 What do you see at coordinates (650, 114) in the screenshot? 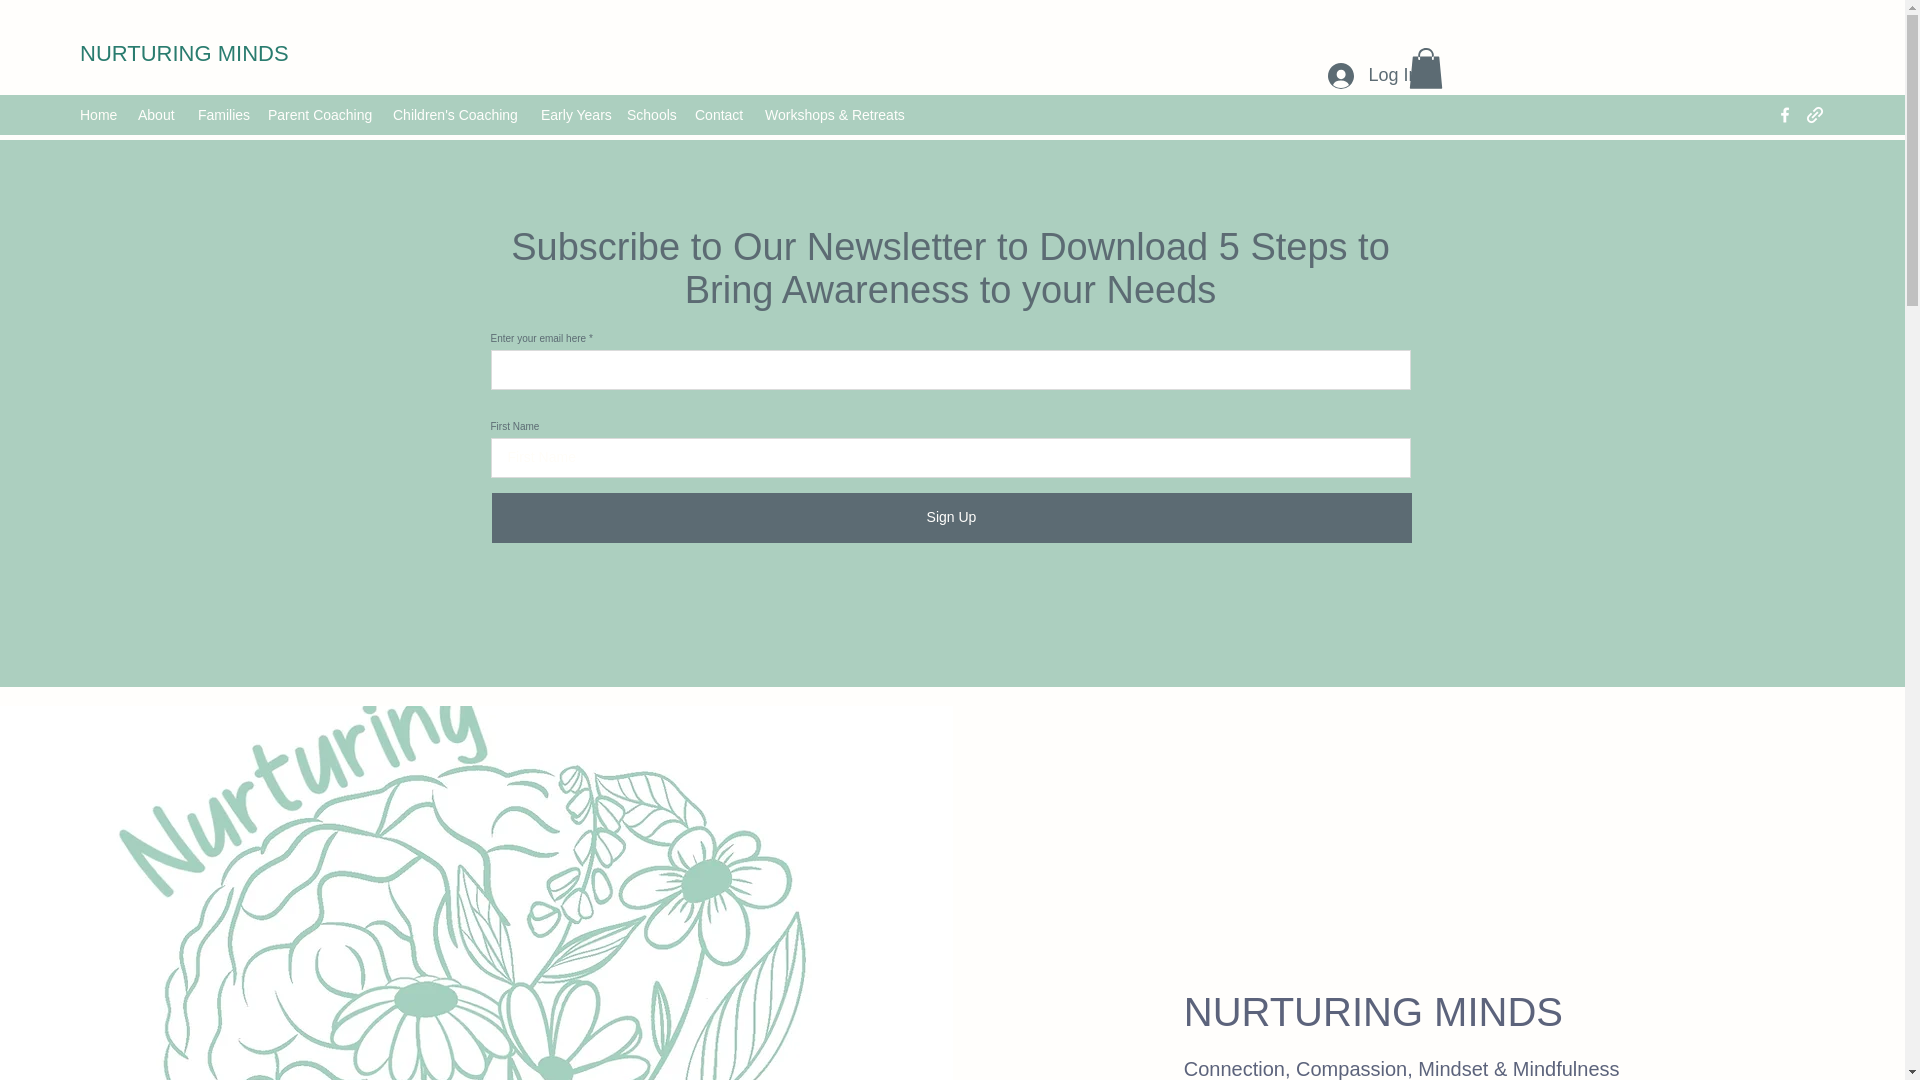
I see `Schools` at bounding box center [650, 114].